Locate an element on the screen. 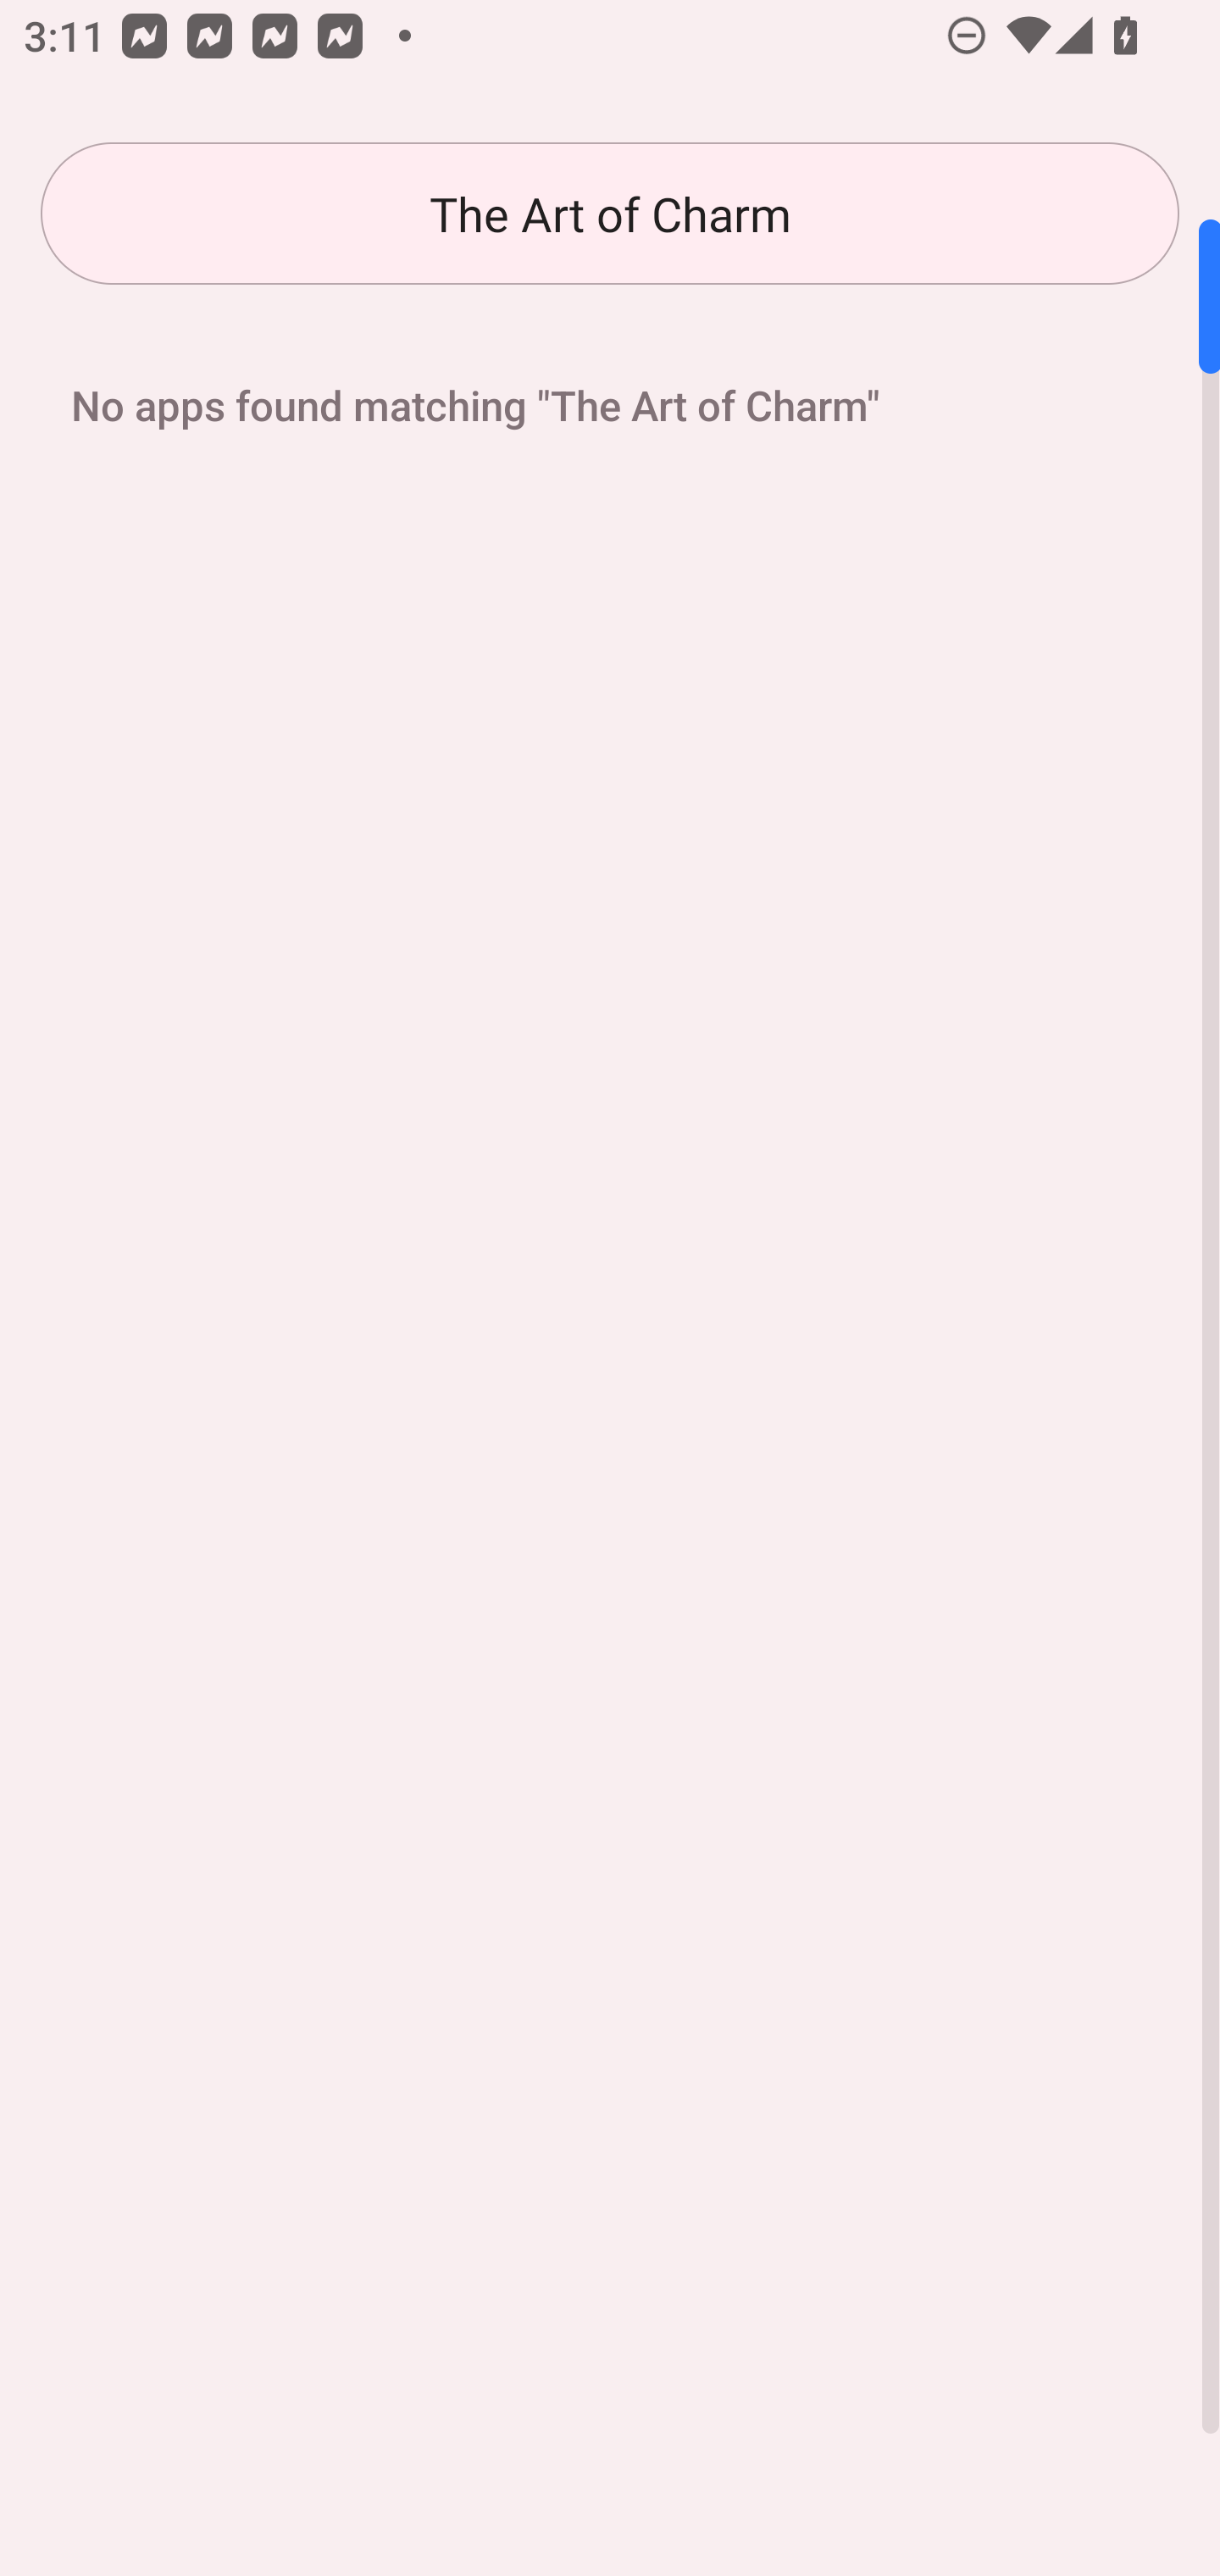 Image resolution: width=1220 pixels, height=2576 pixels. The Art of Charm is located at coordinates (610, 214).